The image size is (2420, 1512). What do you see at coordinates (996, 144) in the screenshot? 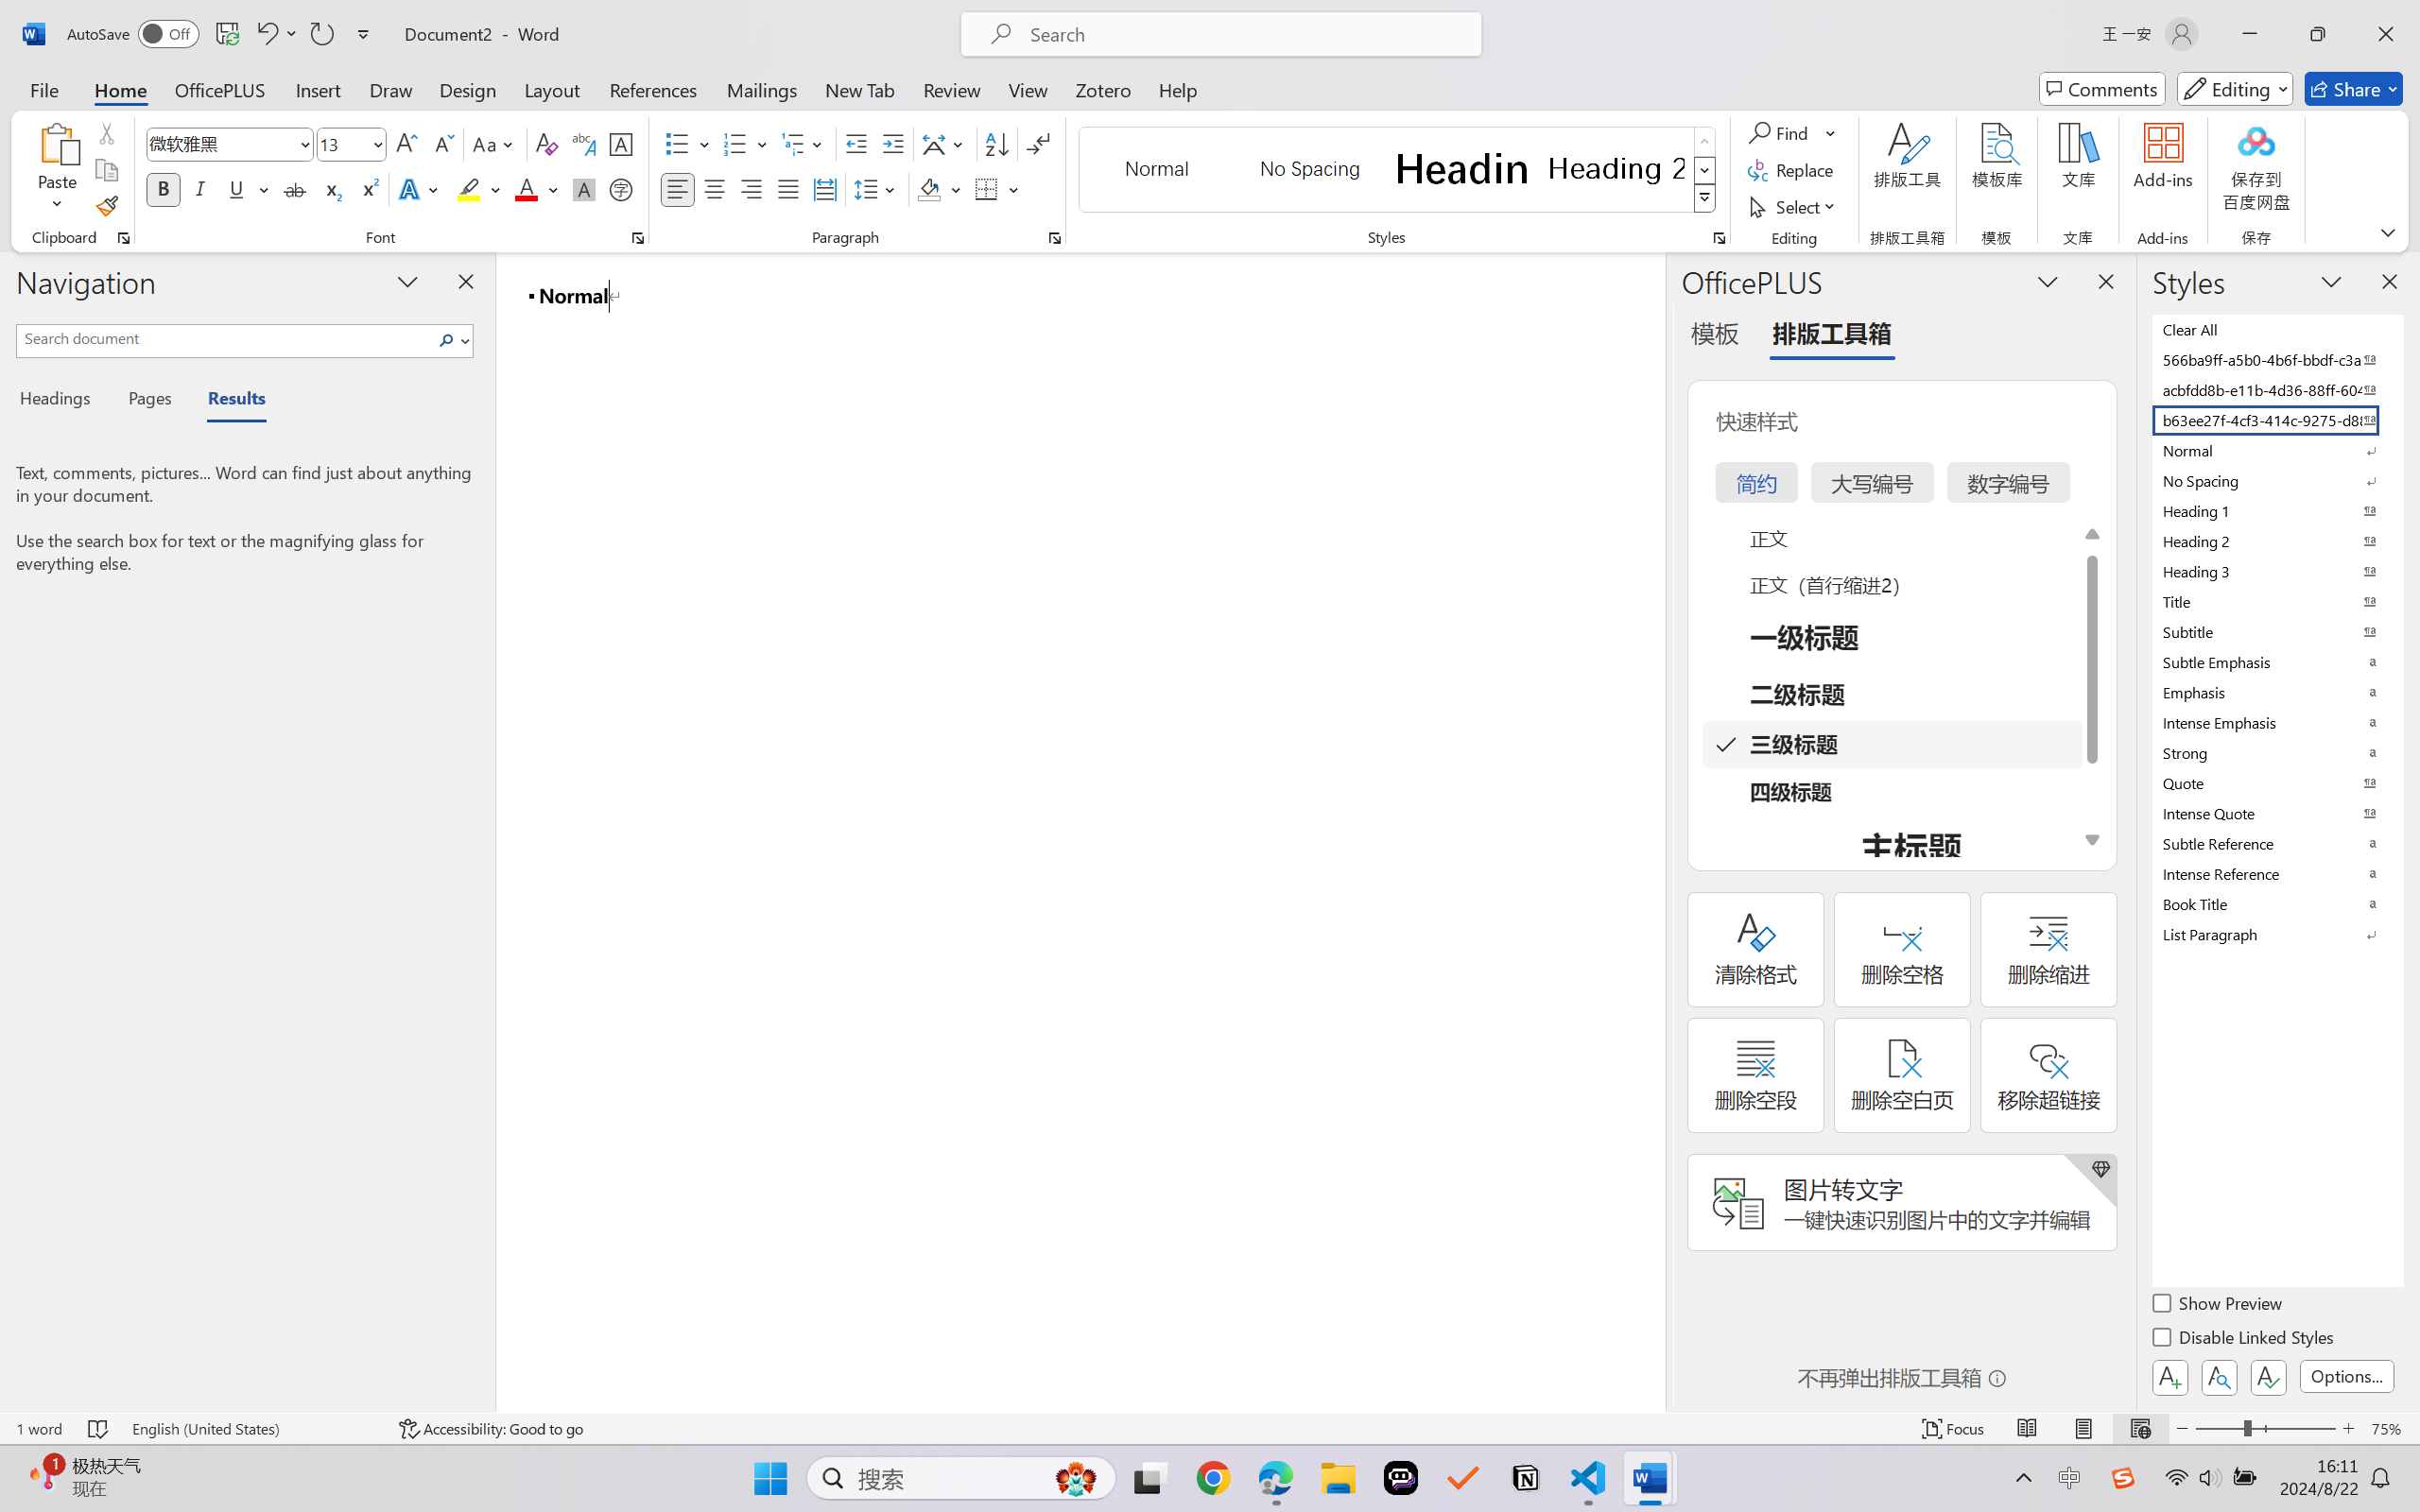
I see `Sort...` at bounding box center [996, 144].